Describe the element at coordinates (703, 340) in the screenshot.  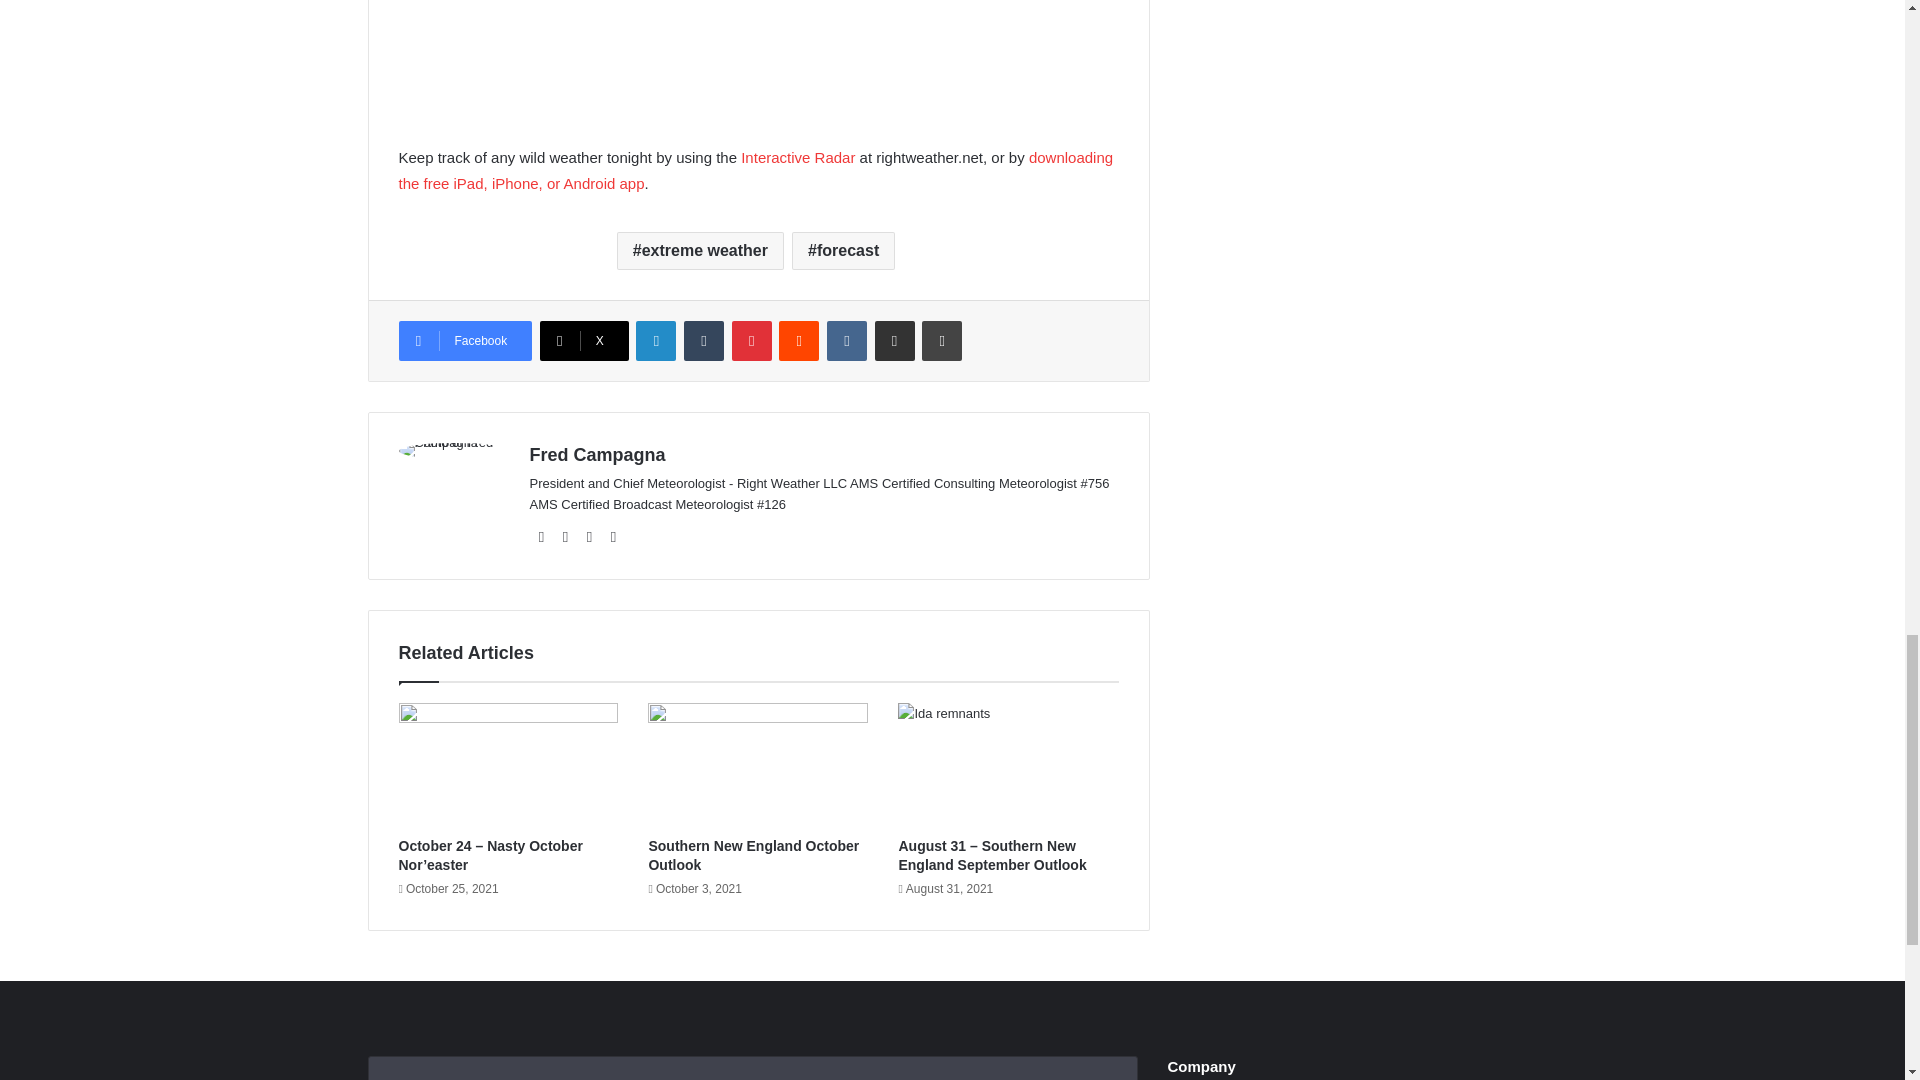
I see `Tumblr` at that location.